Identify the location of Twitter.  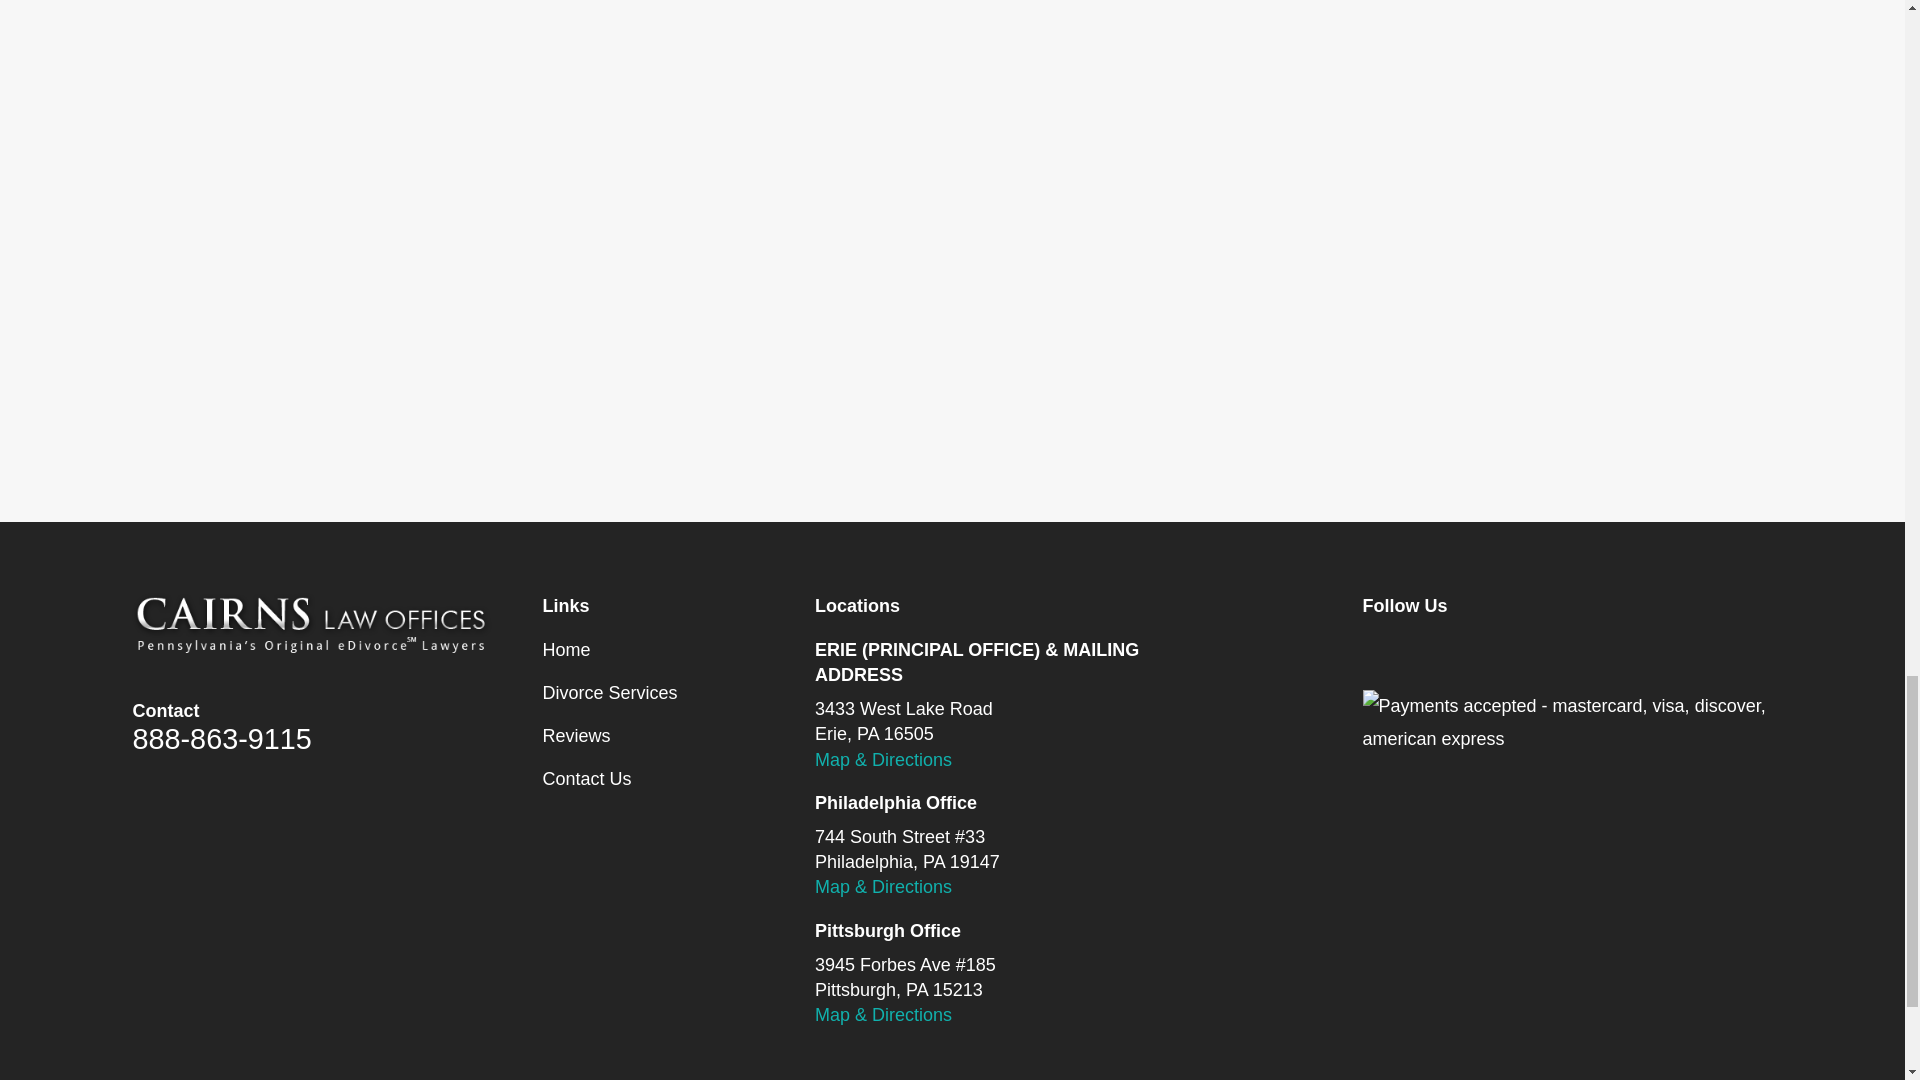
(1438, 650).